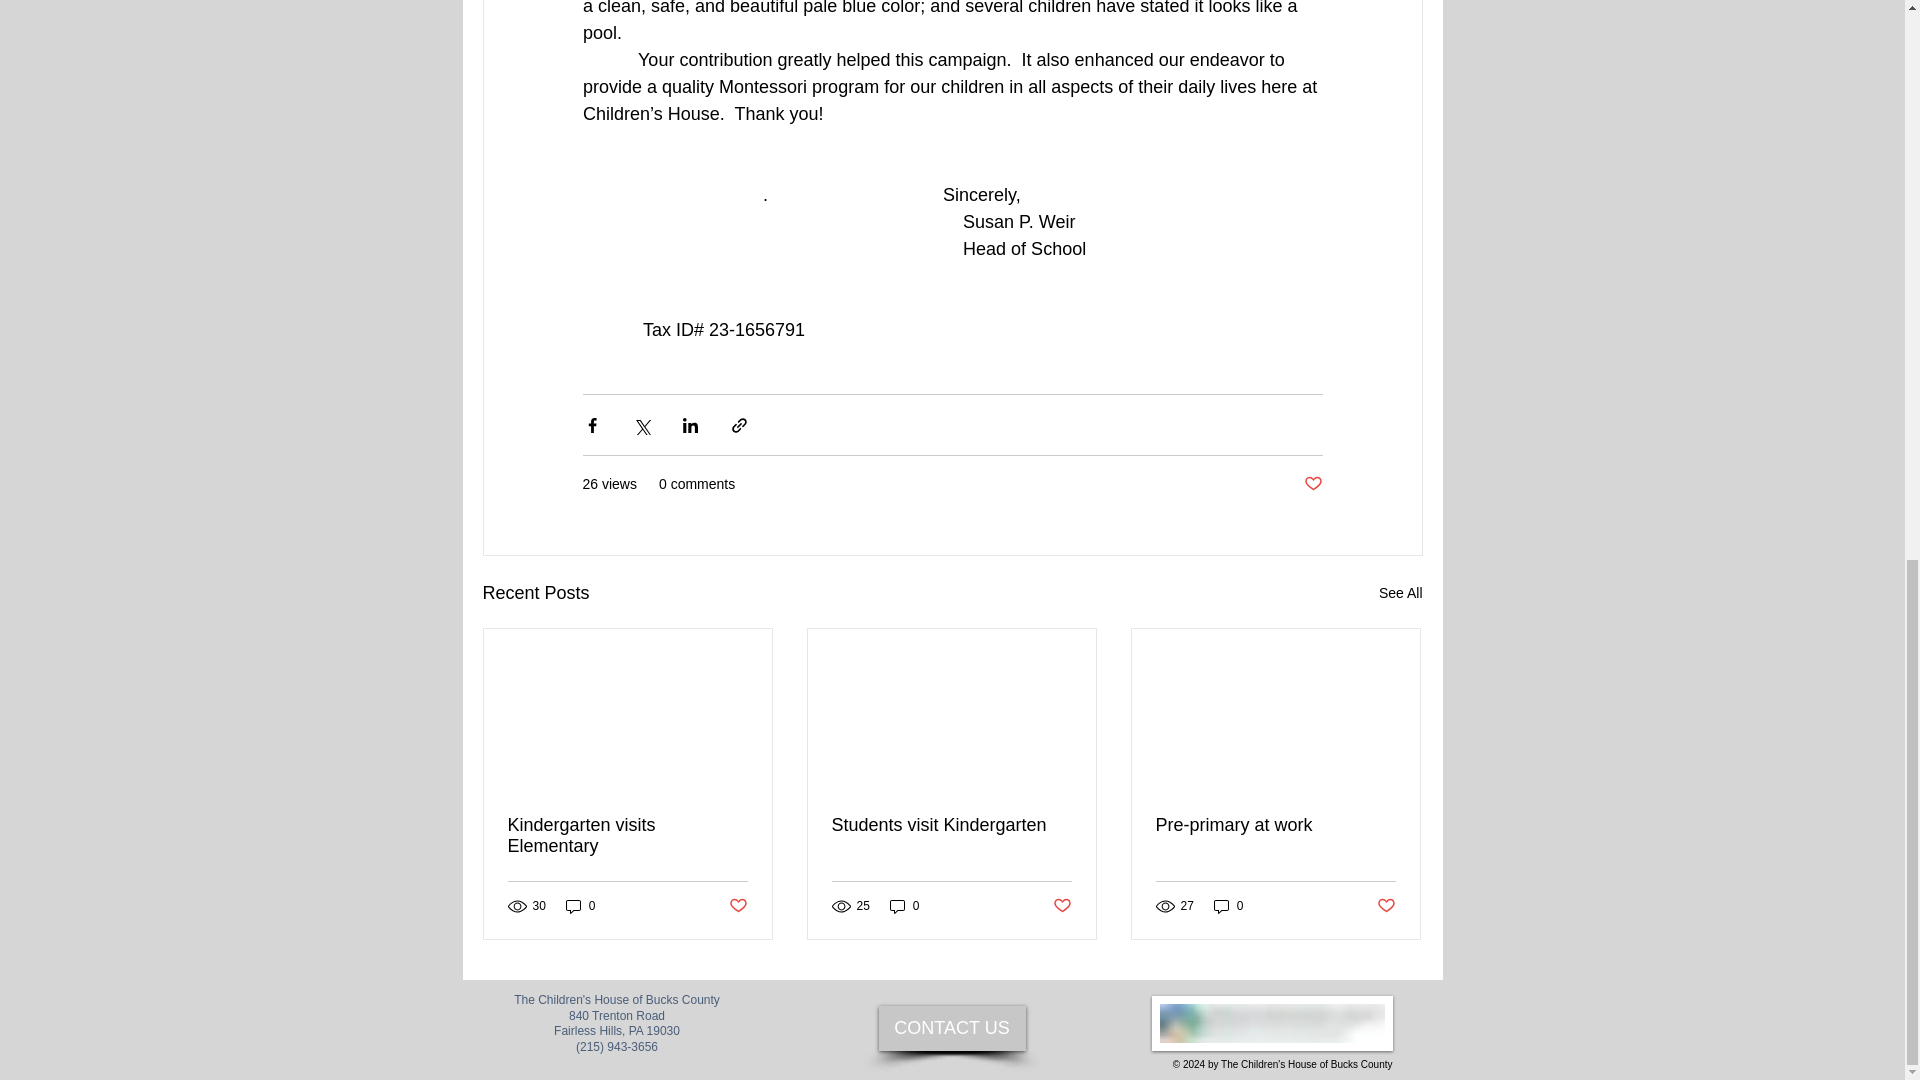 Image resolution: width=1920 pixels, height=1080 pixels. Describe the element at coordinates (580, 906) in the screenshot. I see `0` at that location.